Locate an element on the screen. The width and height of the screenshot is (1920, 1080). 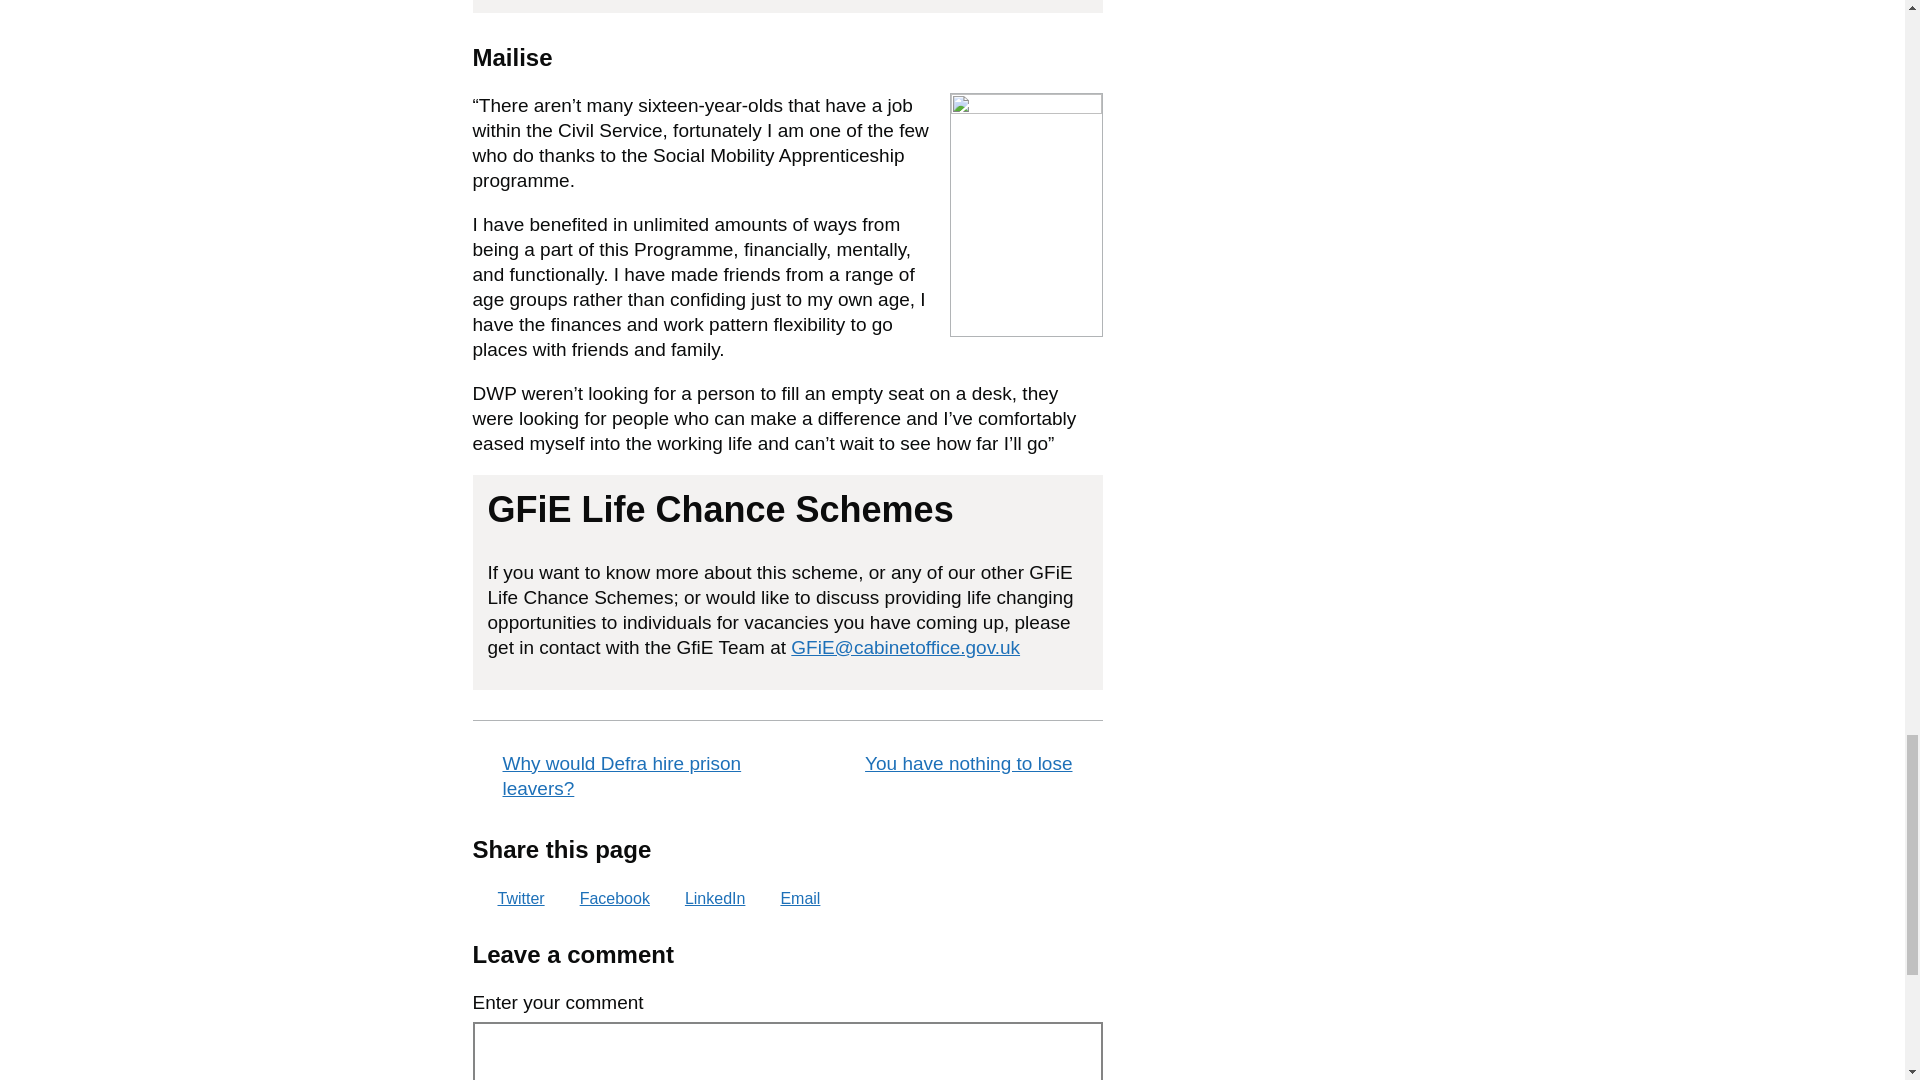
LinkedIn is located at coordinates (703, 898).